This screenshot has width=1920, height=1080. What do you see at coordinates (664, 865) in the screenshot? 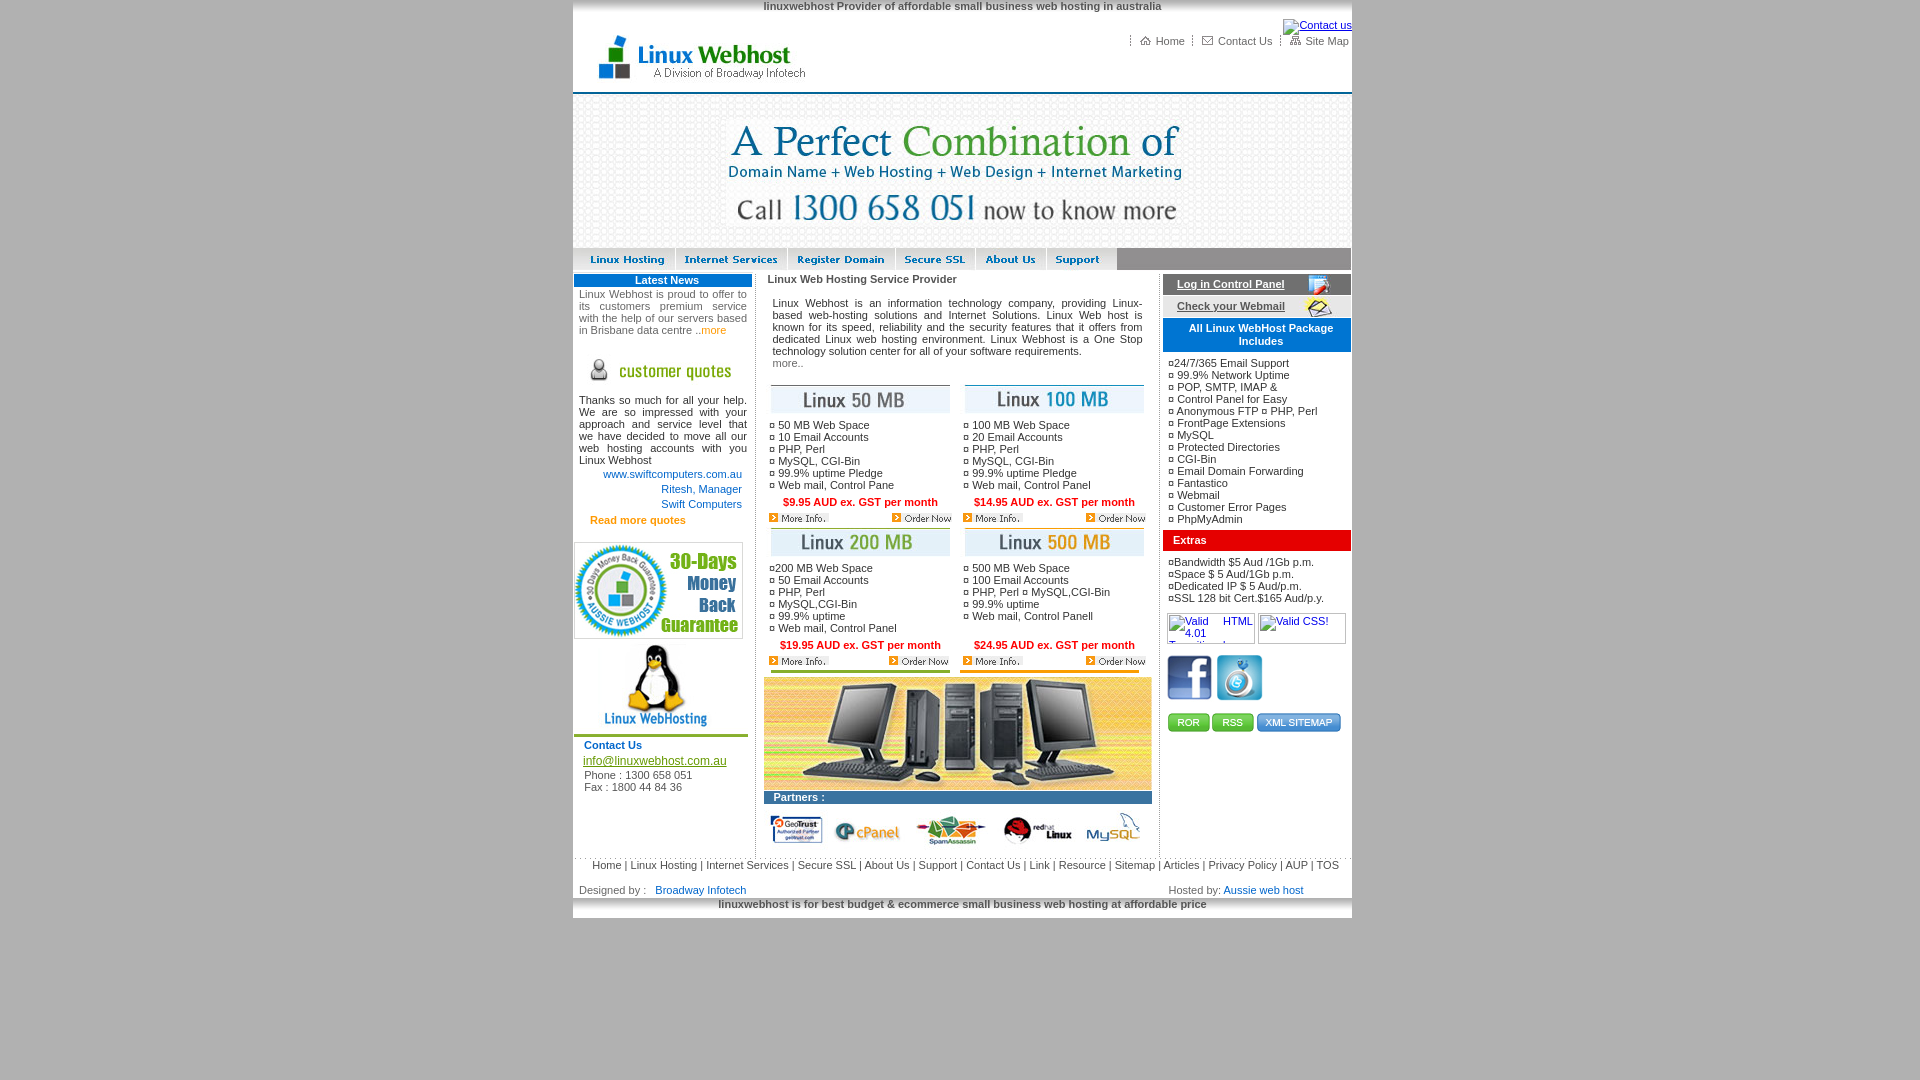
I see `Linux Hosting` at bounding box center [664, 865].